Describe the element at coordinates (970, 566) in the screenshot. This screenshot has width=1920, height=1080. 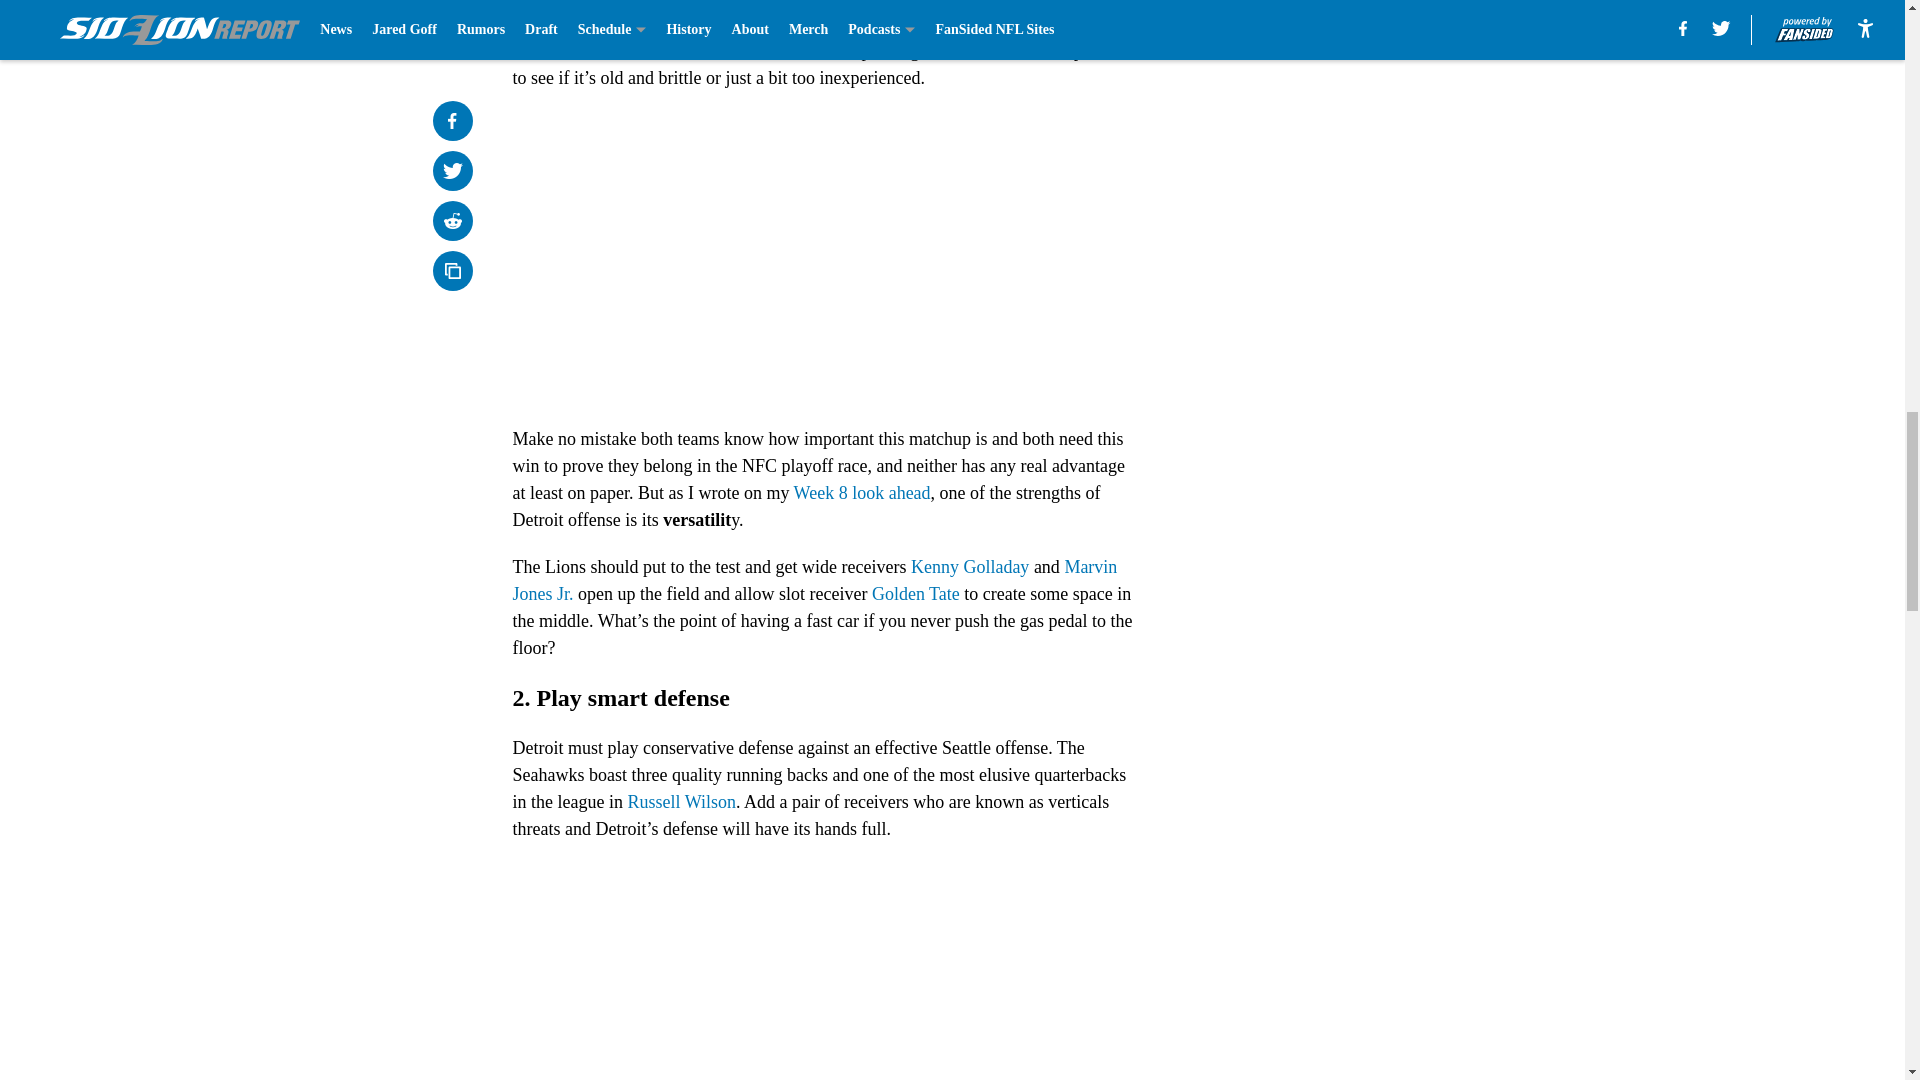
I see `Kenny Golladay` at that location.